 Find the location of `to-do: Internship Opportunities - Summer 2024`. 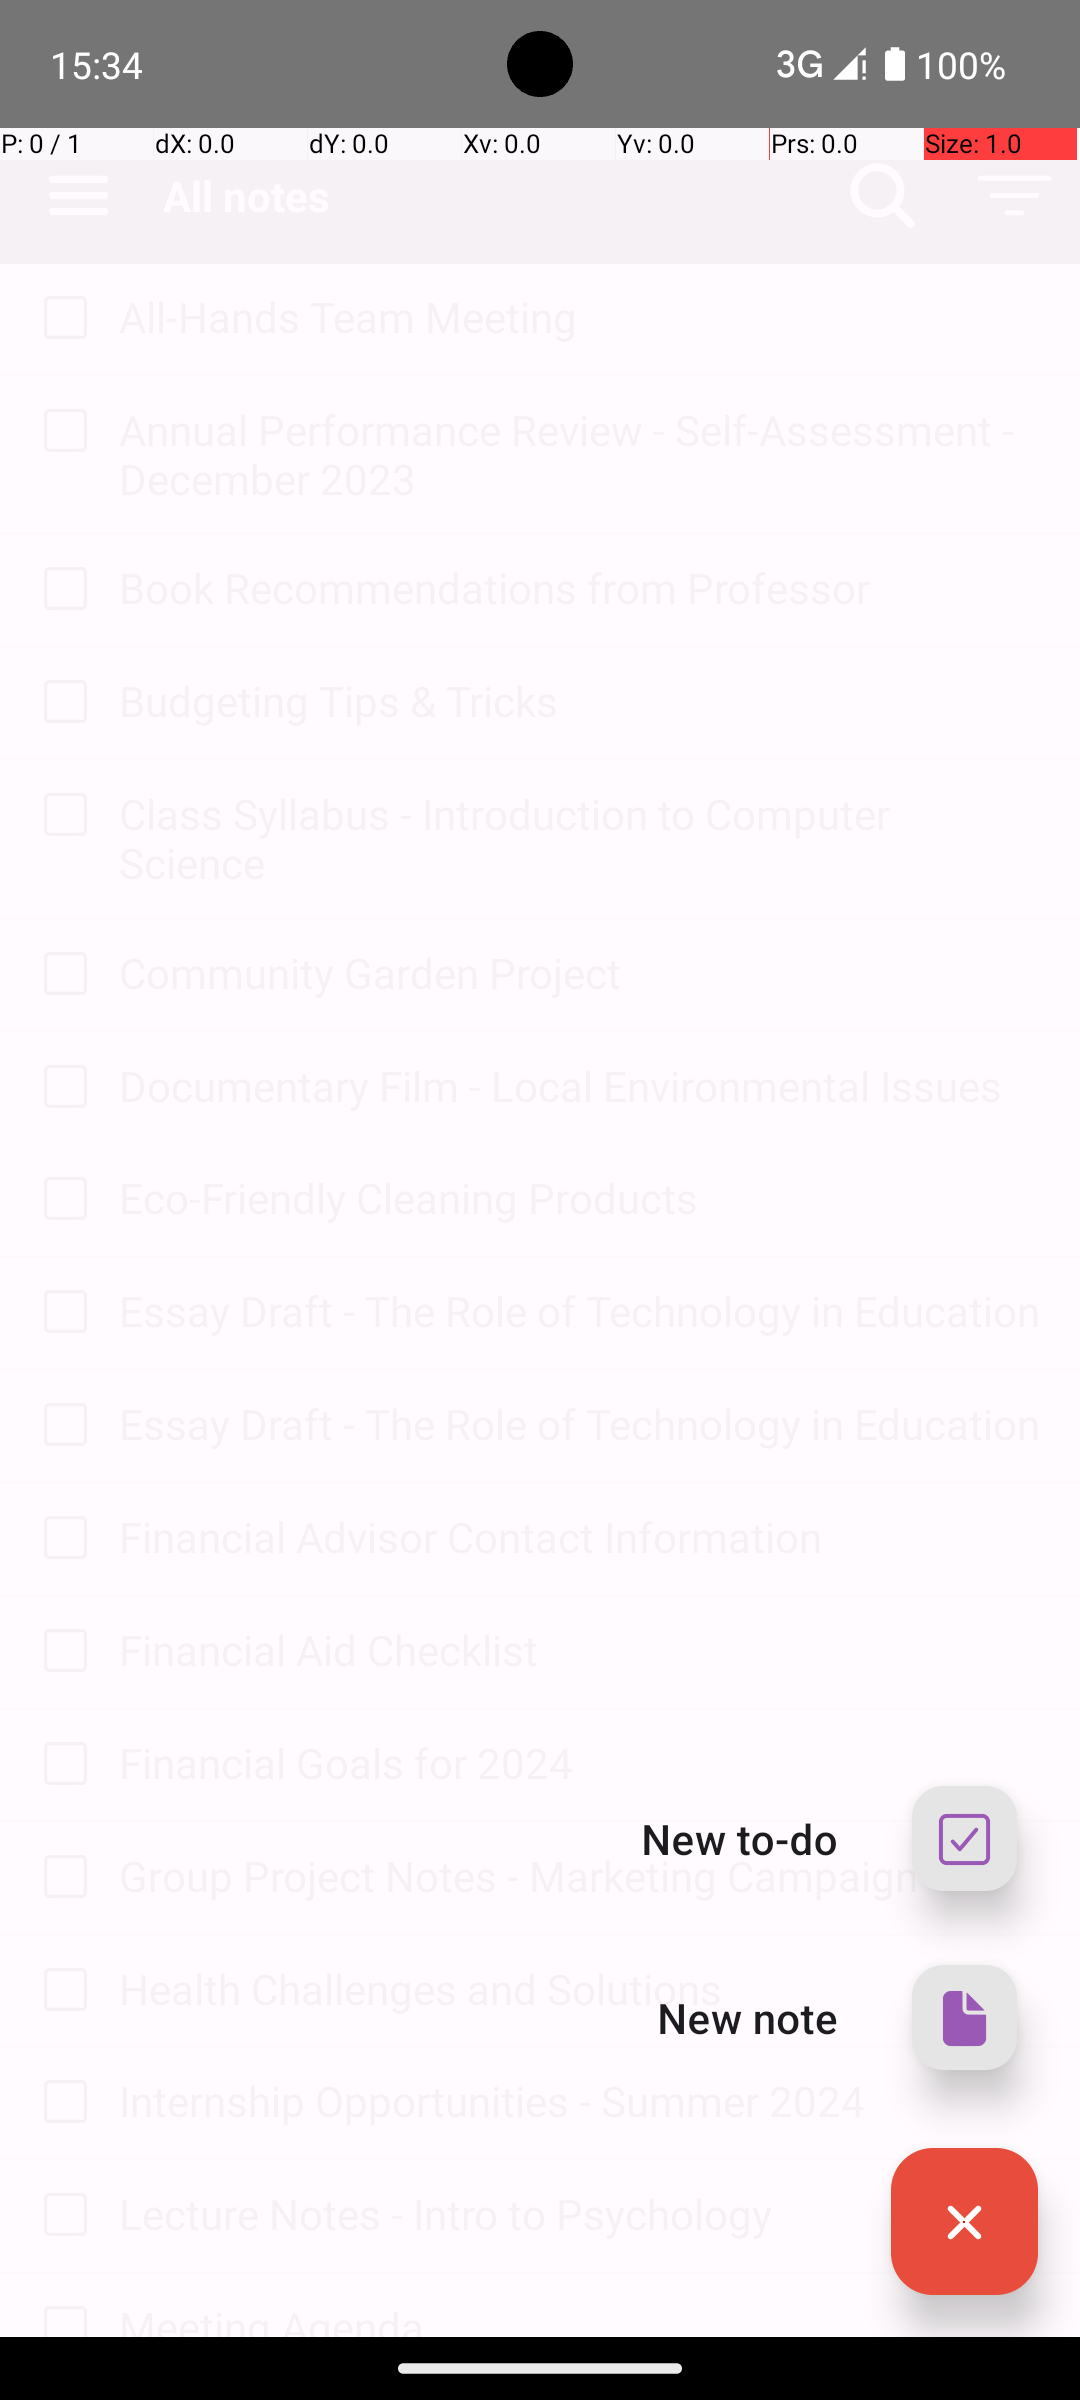

to-do: Internship Opportunities - Summer 2024 is located at coordinates (60, 2103).